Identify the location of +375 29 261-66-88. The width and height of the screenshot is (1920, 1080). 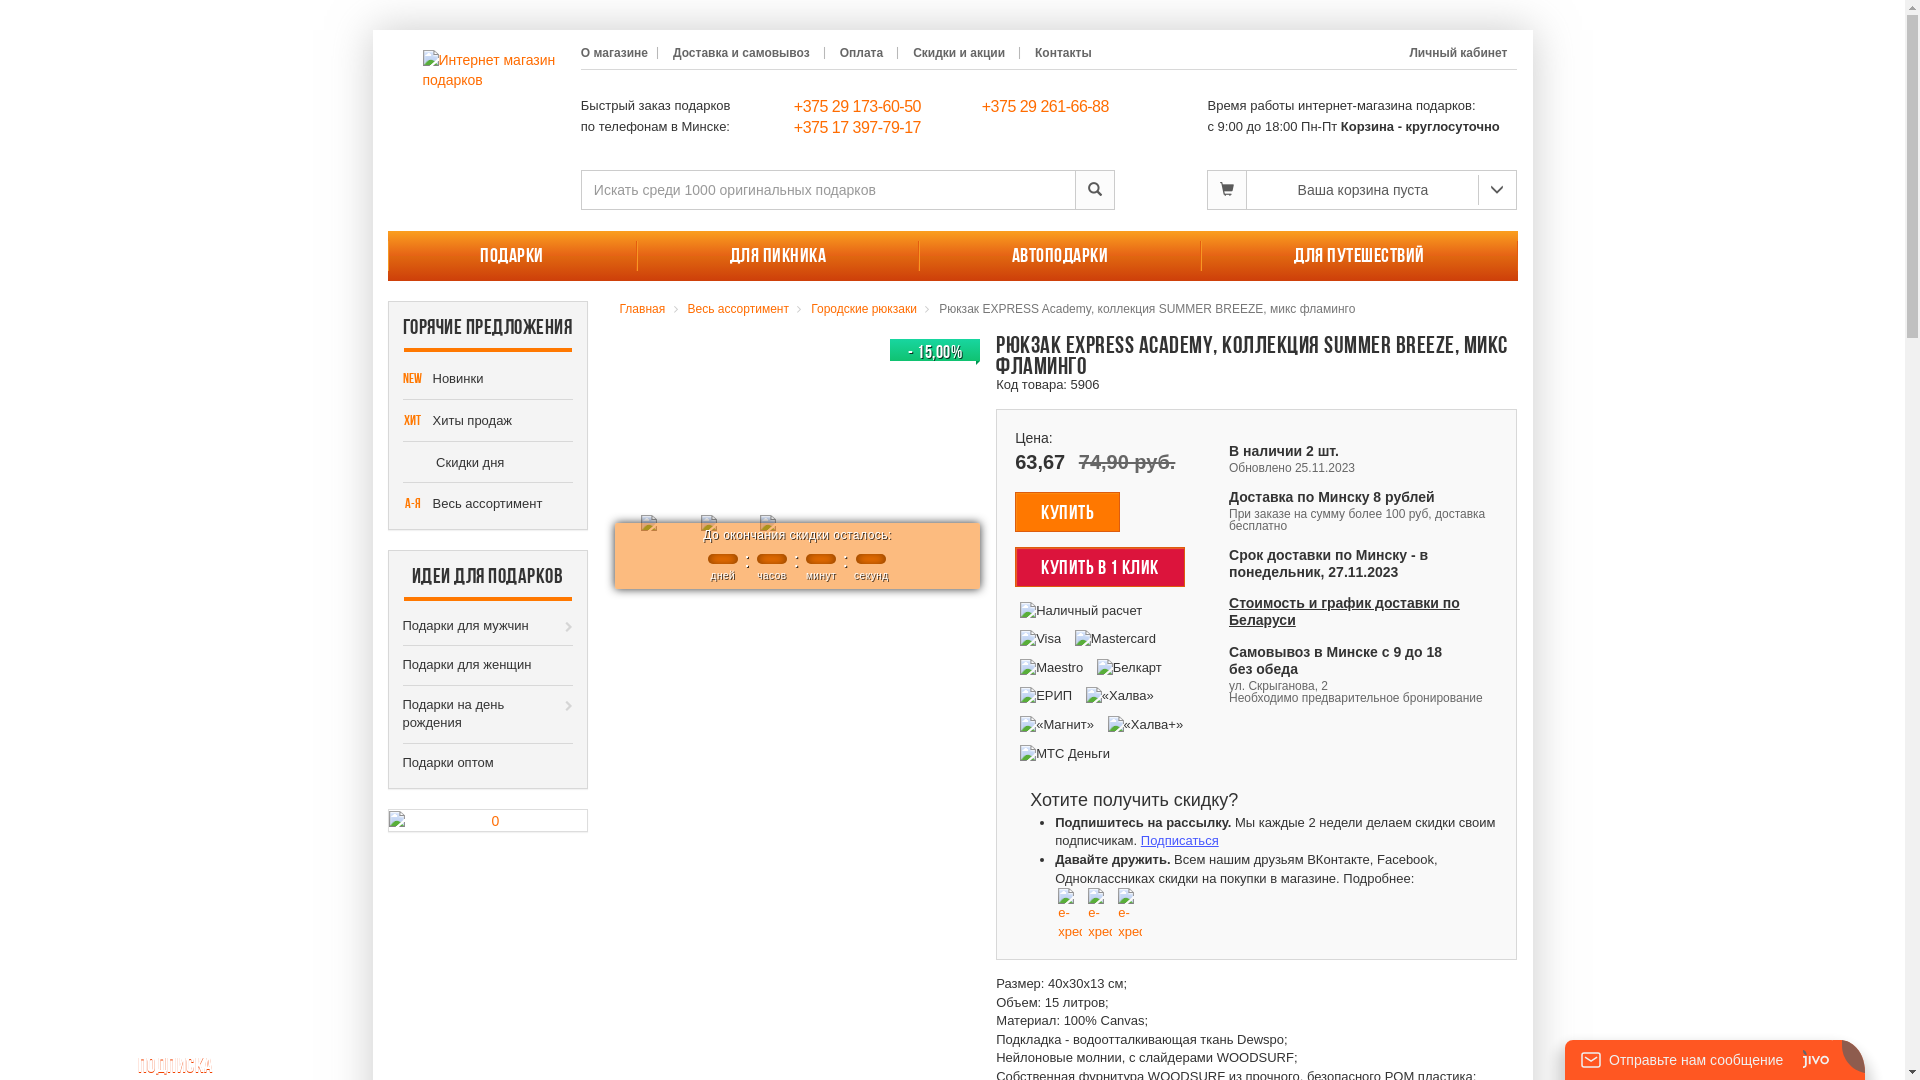
(1046, 106).